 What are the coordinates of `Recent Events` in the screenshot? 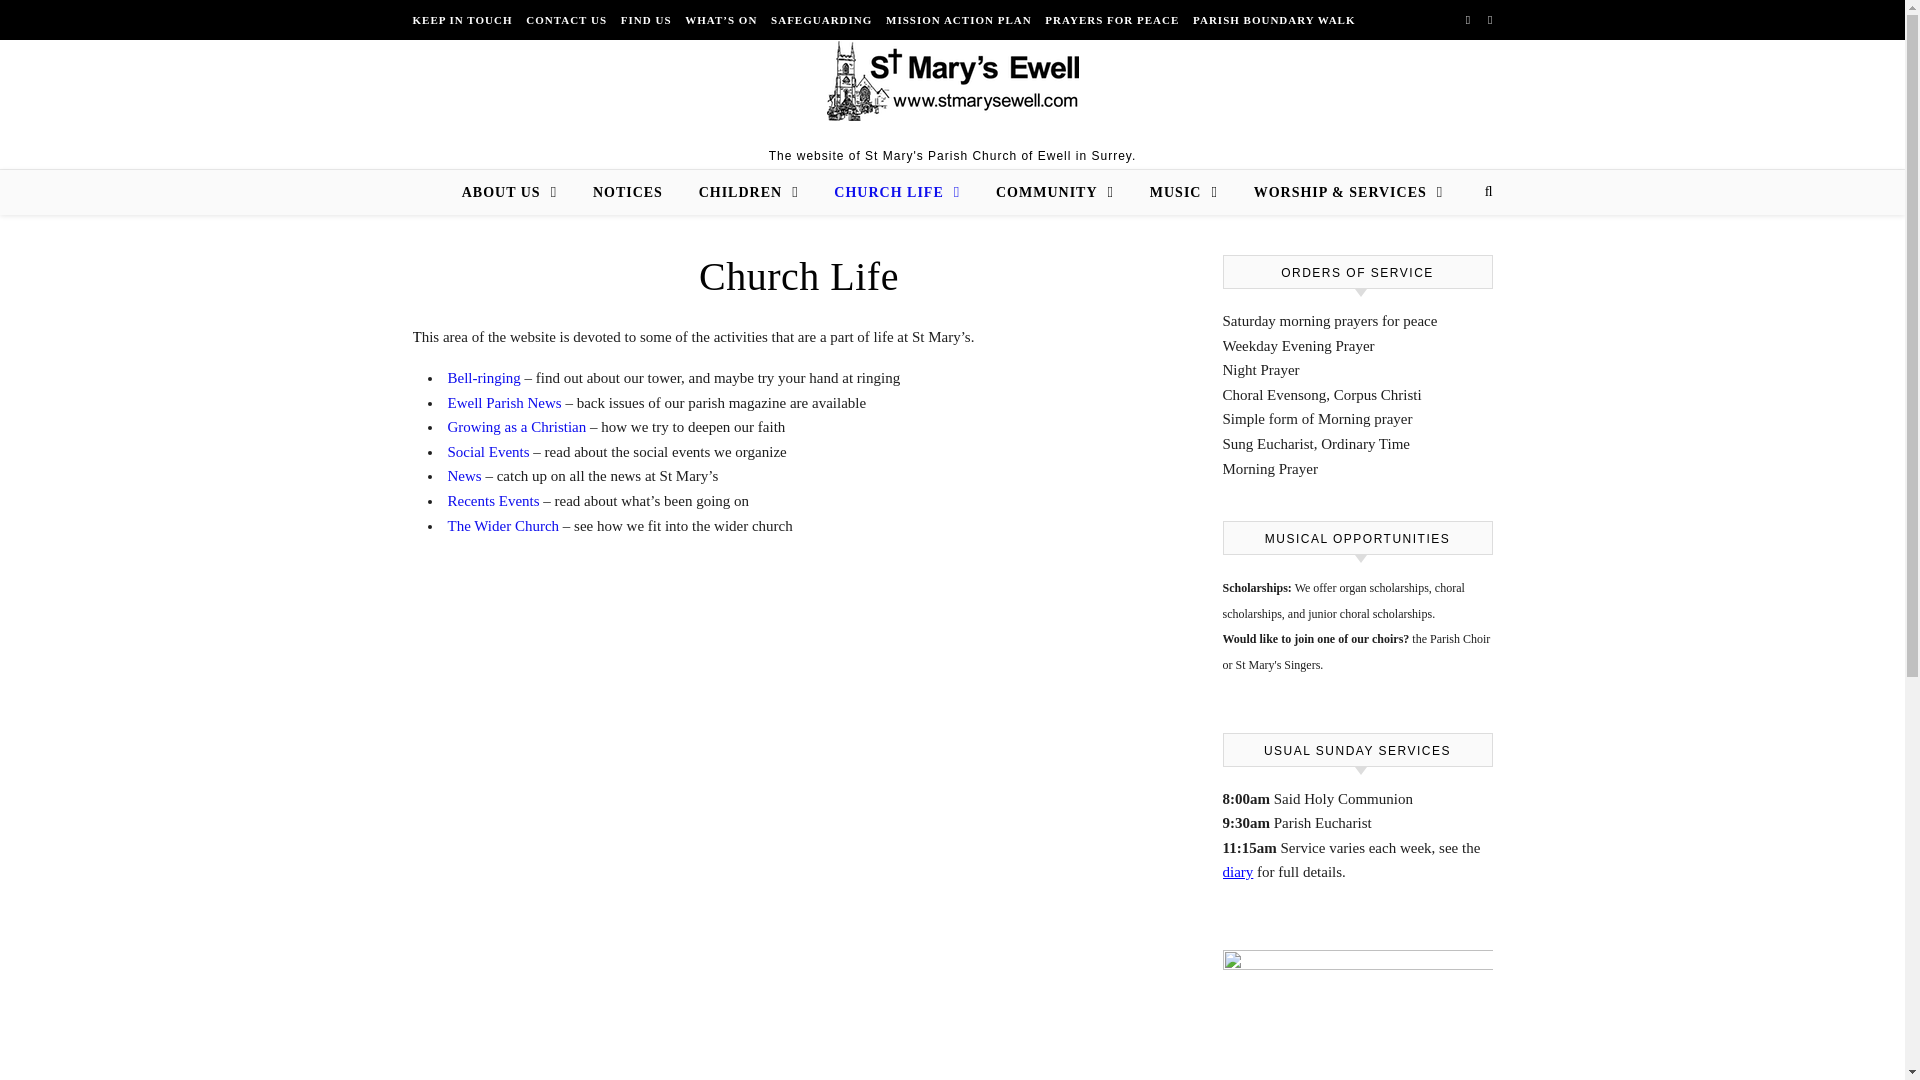 It's located at (493, 500).